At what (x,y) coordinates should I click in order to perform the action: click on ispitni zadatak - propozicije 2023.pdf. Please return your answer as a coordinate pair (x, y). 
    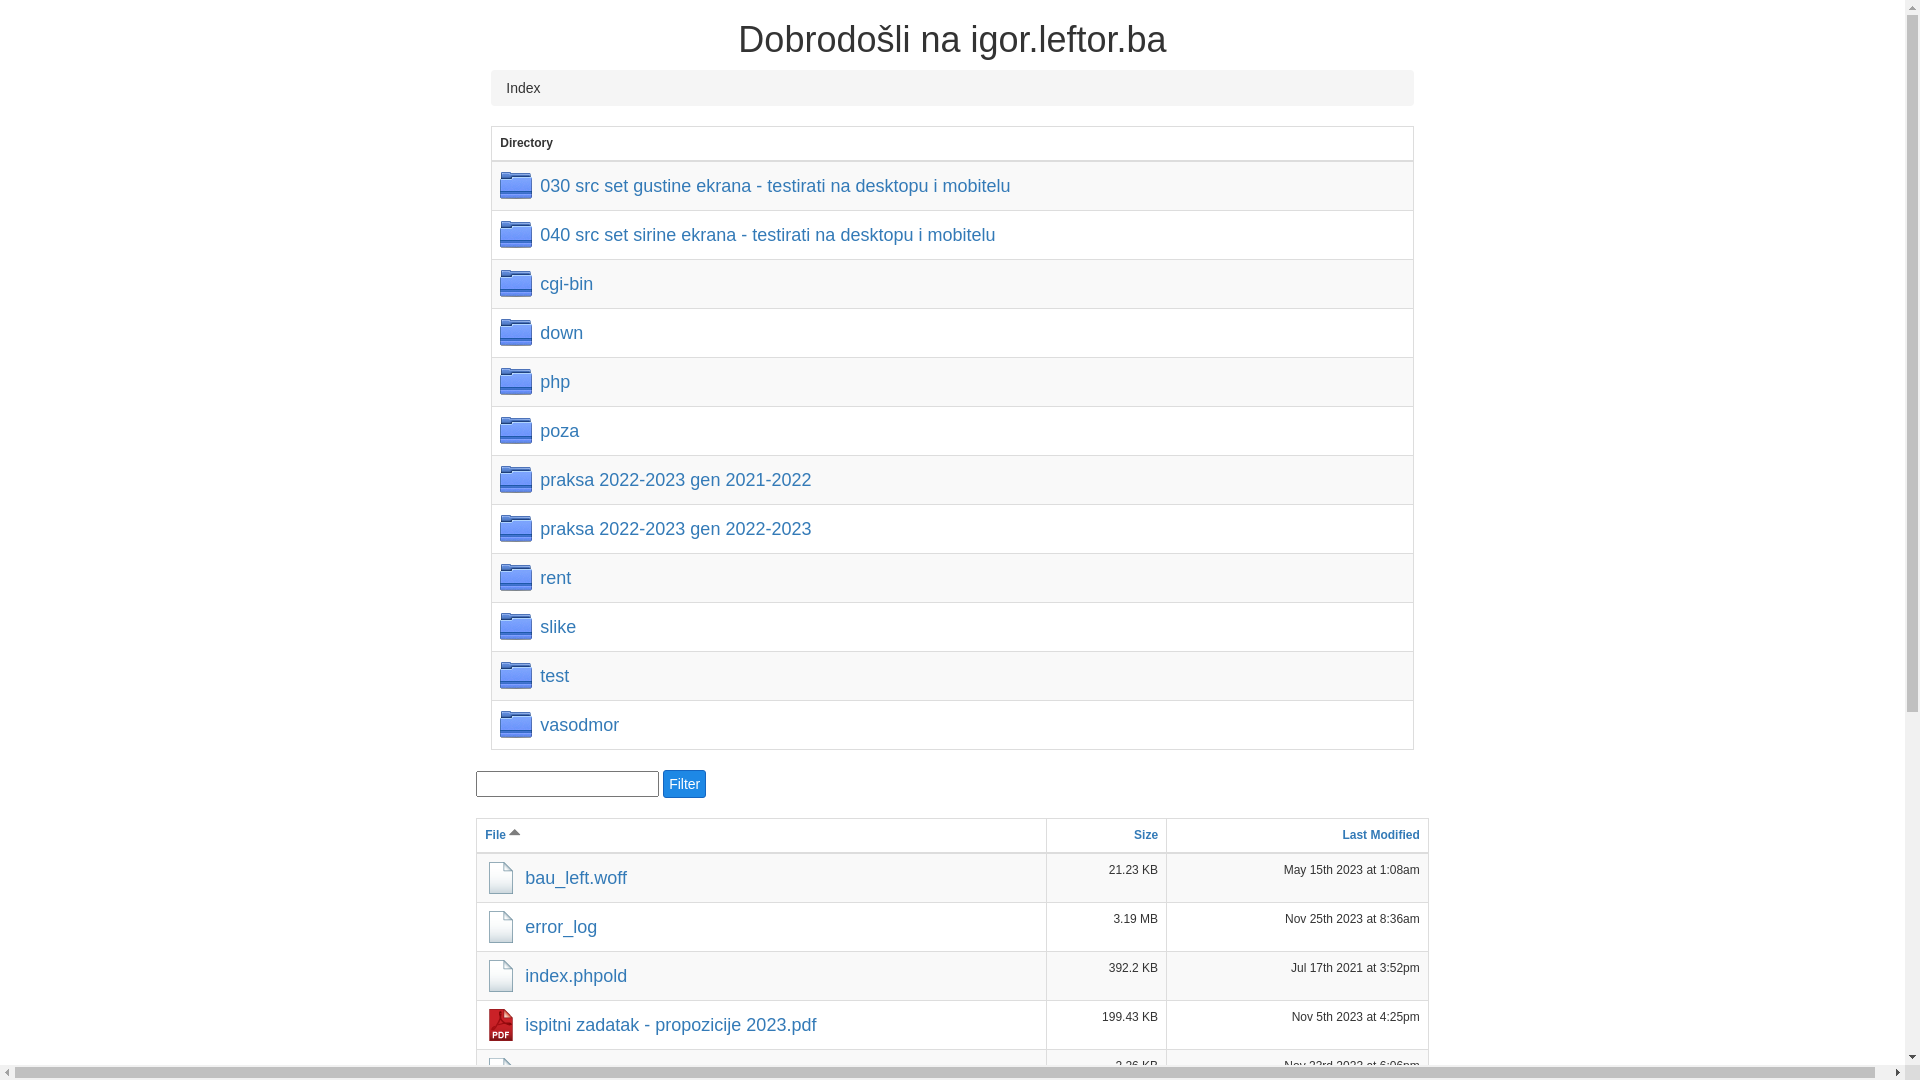
    Looking at the image, I should click on (650, 1025).